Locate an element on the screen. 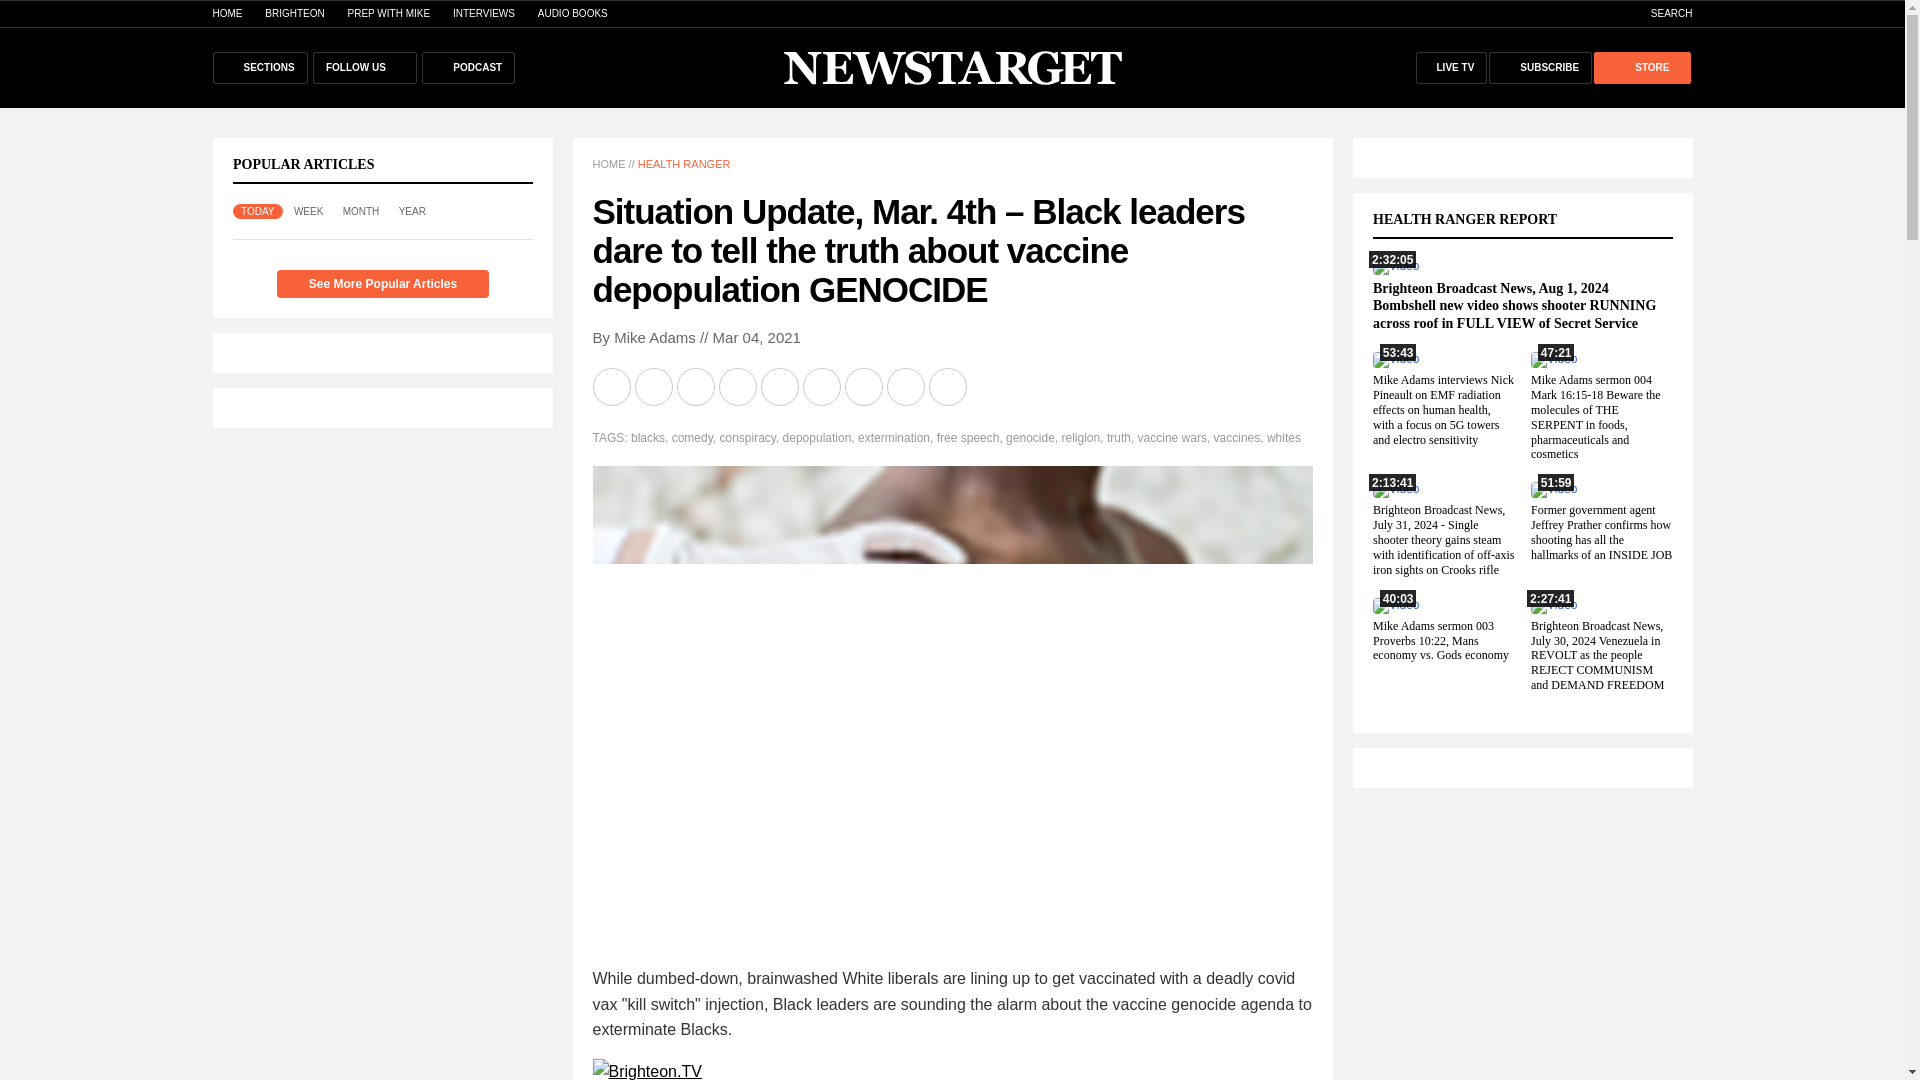 The width and height of the screenshot is (1920, 1080). Share on Telegram is located at coordinates (739, 387).